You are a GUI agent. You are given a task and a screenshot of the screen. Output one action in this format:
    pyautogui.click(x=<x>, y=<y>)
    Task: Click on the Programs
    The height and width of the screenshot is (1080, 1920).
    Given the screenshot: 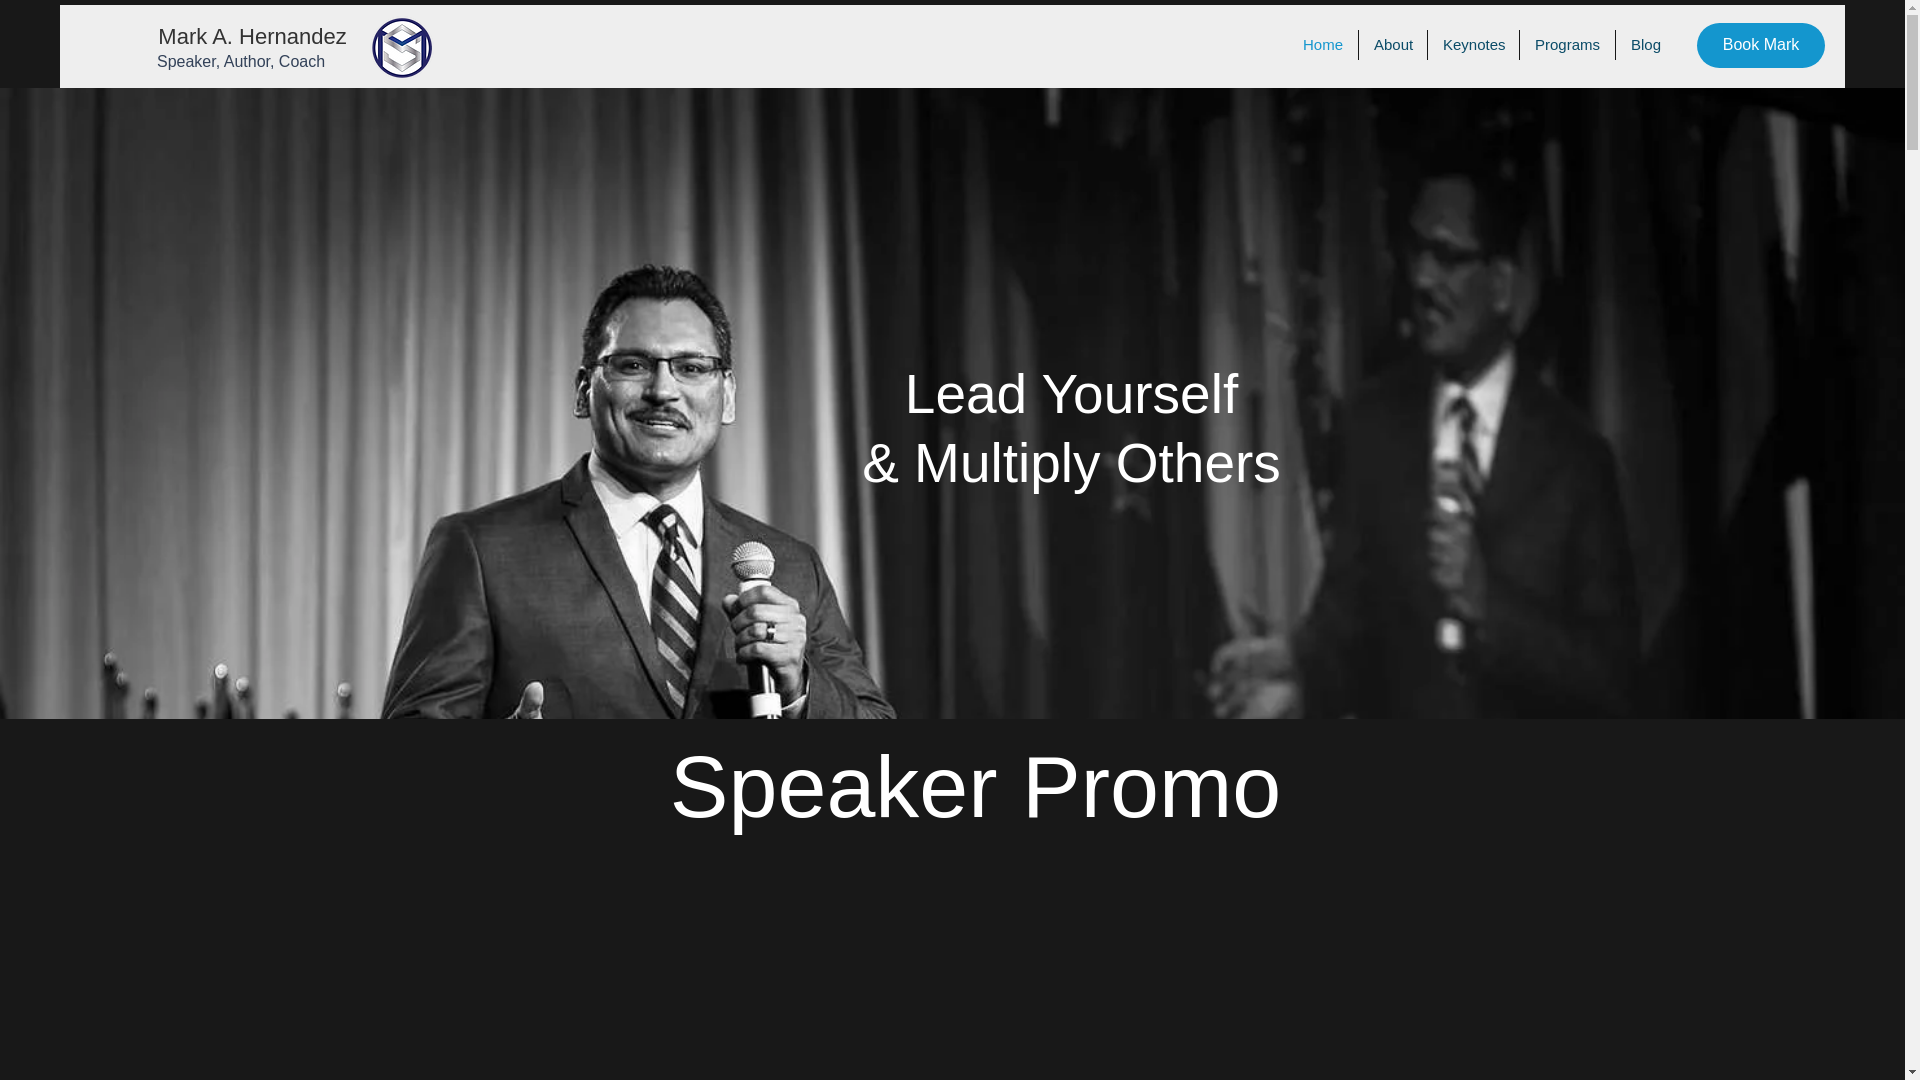 What is the action you would take?
    pyautogui.click(x=1567, y=45)
    